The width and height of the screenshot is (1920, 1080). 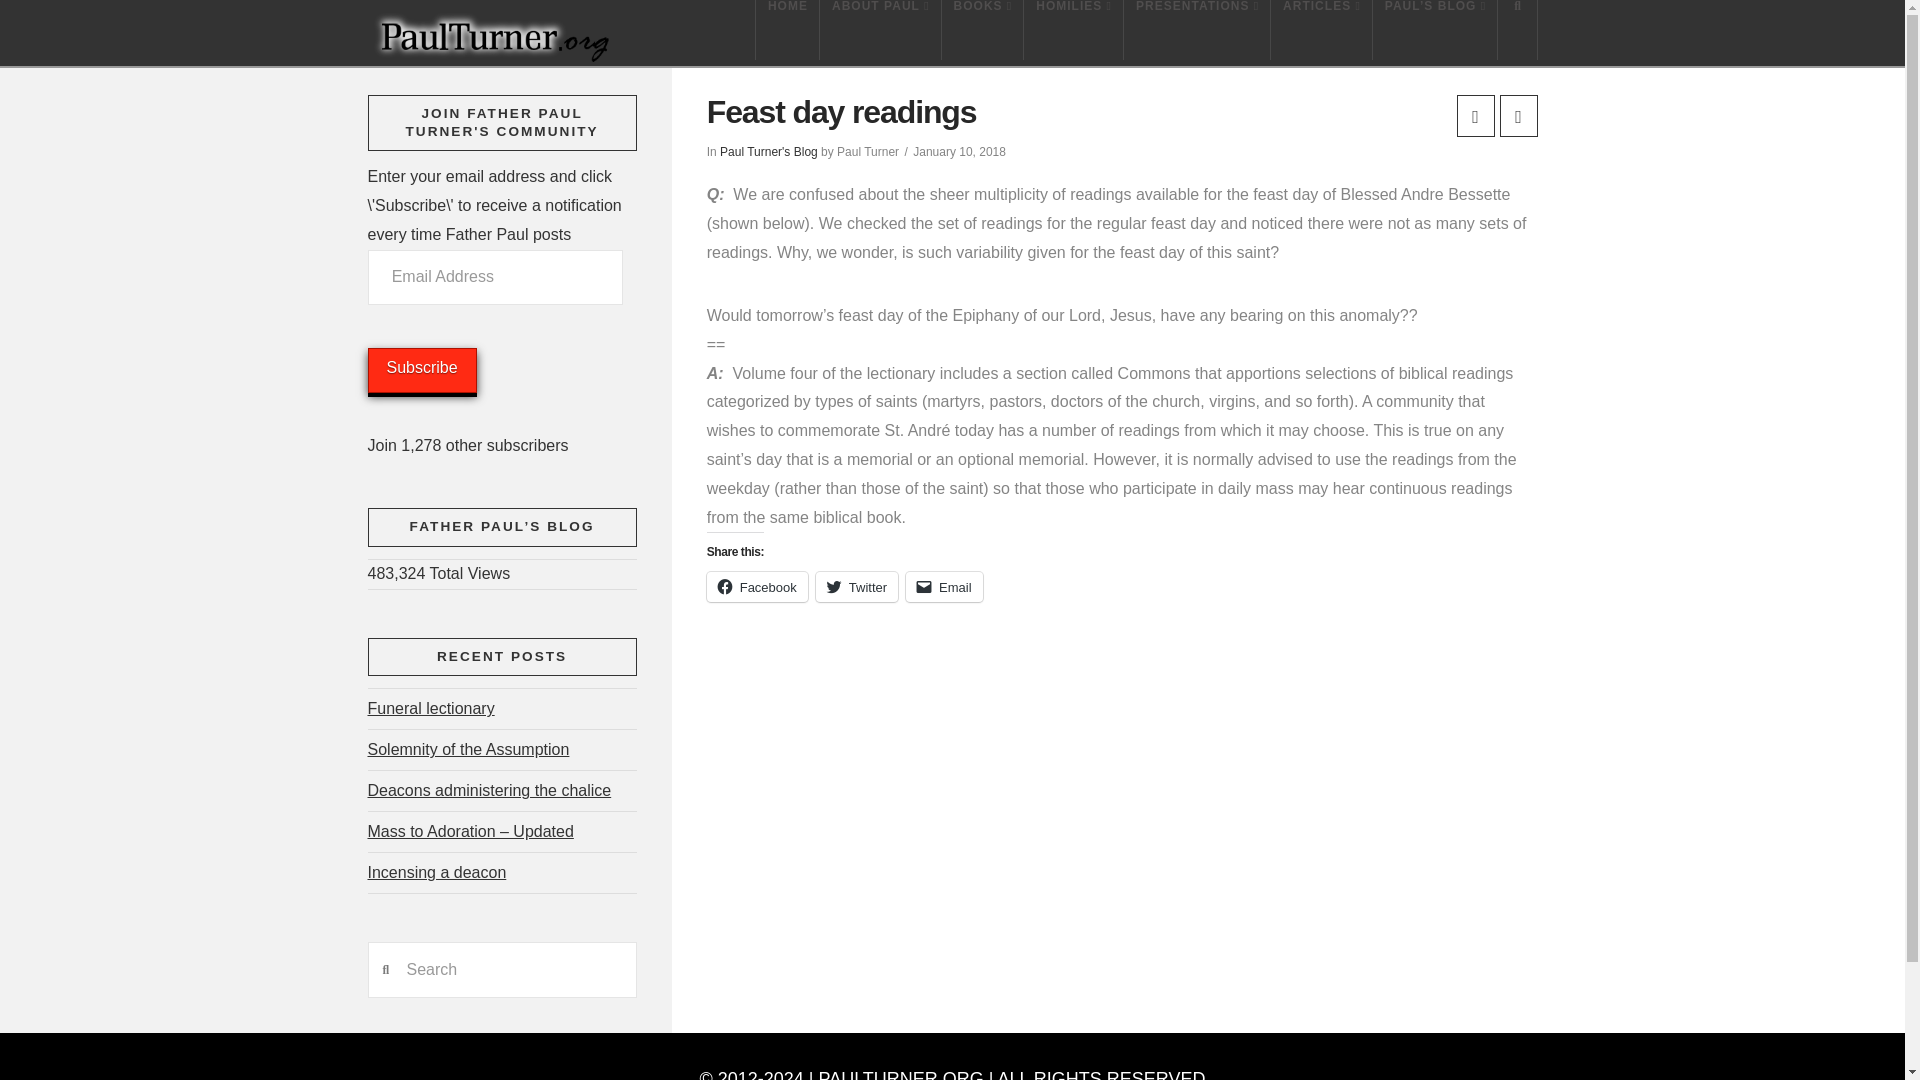 What do you see at coordinates (880, 30) in the screenshot?
I see `ABOUT PAUL` at bounding box center [880, 30].